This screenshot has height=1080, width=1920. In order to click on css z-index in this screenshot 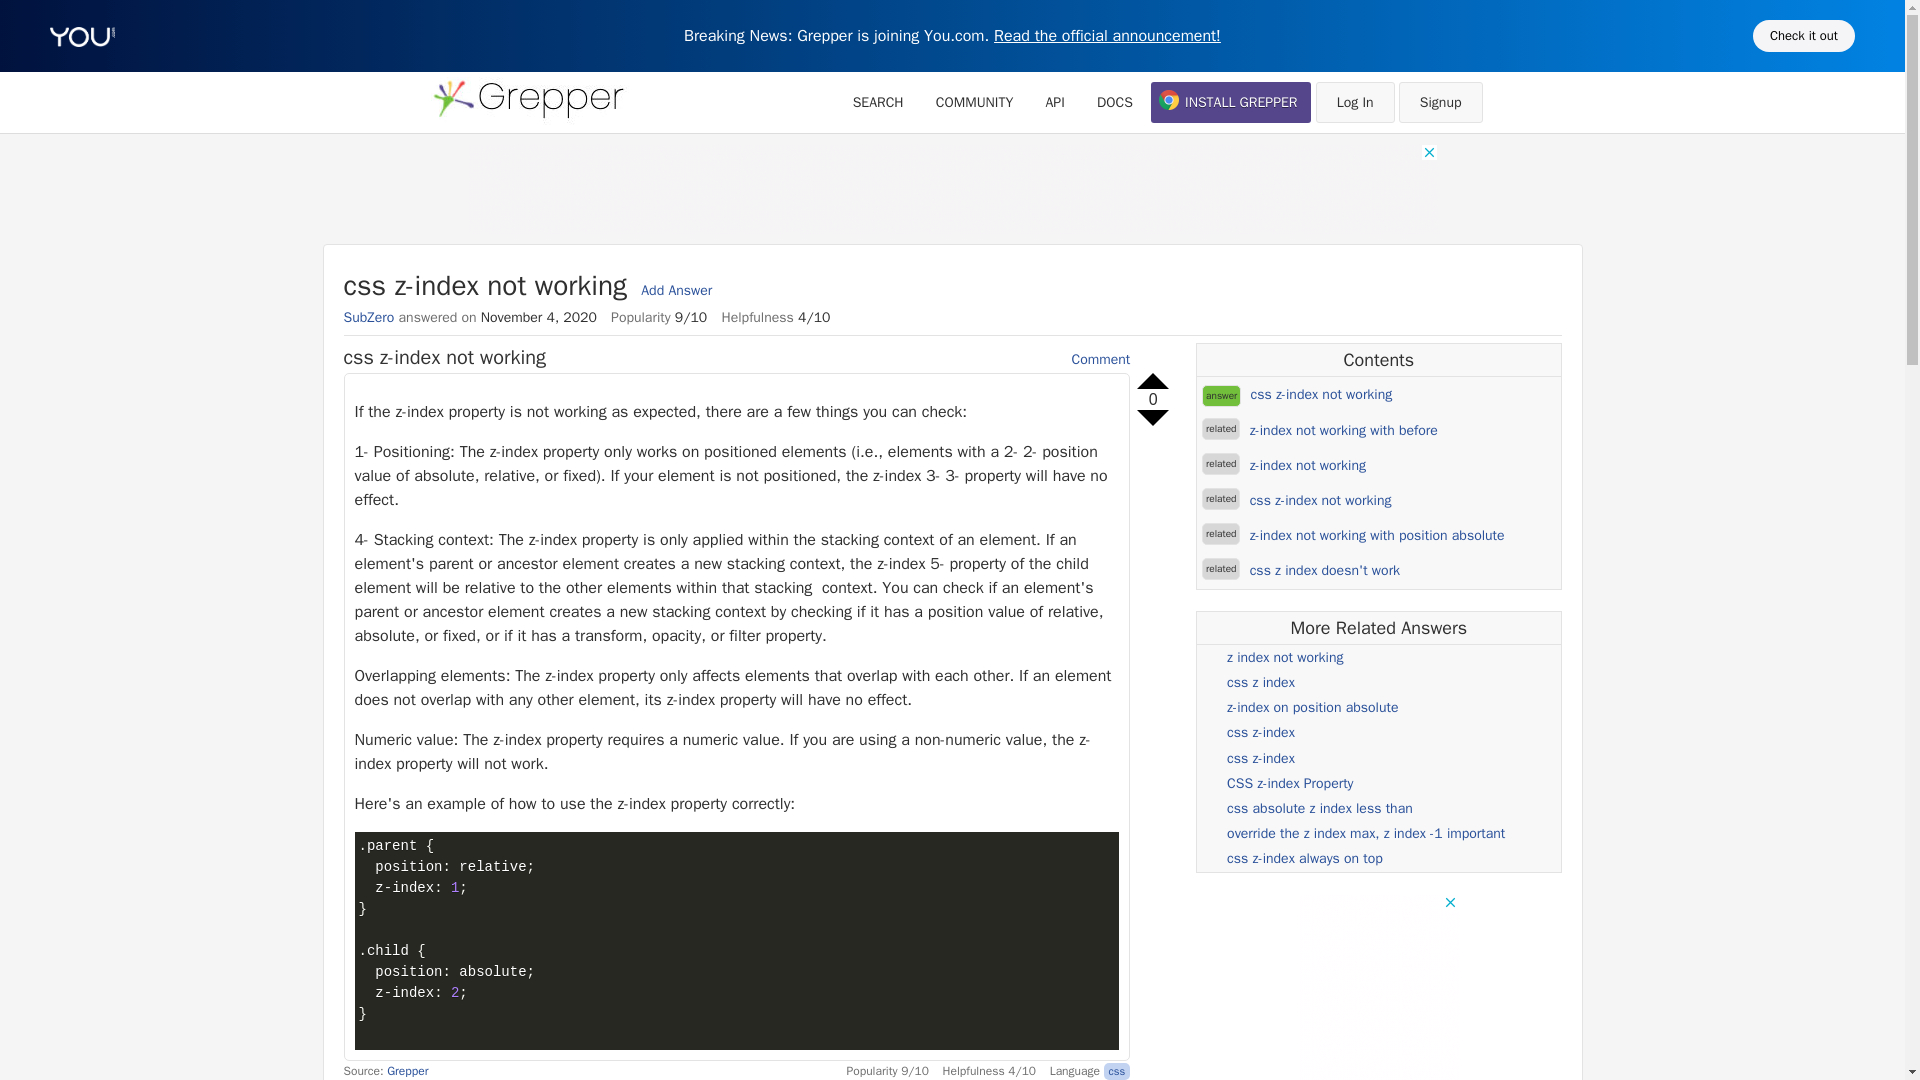, I will do `click(1260, 732)`.